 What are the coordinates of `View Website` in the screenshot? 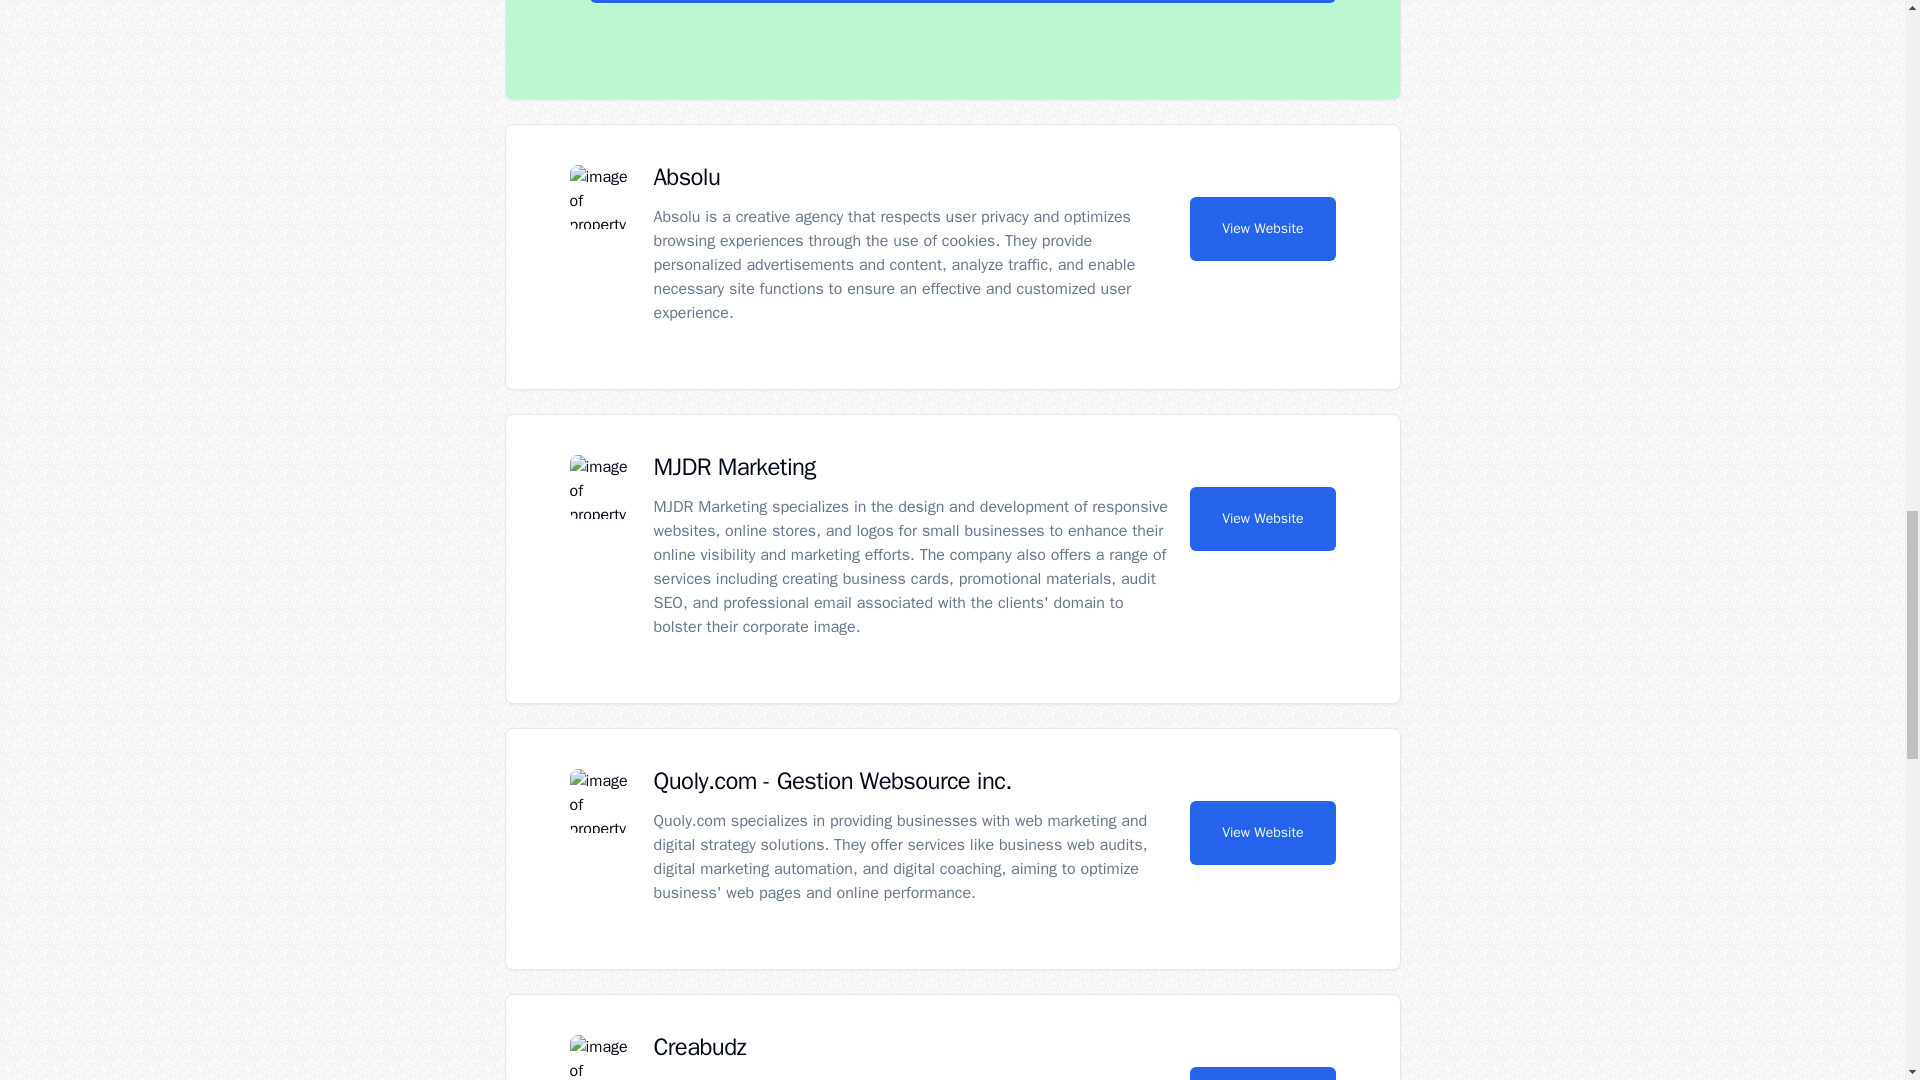 It's located at (1262, 833).